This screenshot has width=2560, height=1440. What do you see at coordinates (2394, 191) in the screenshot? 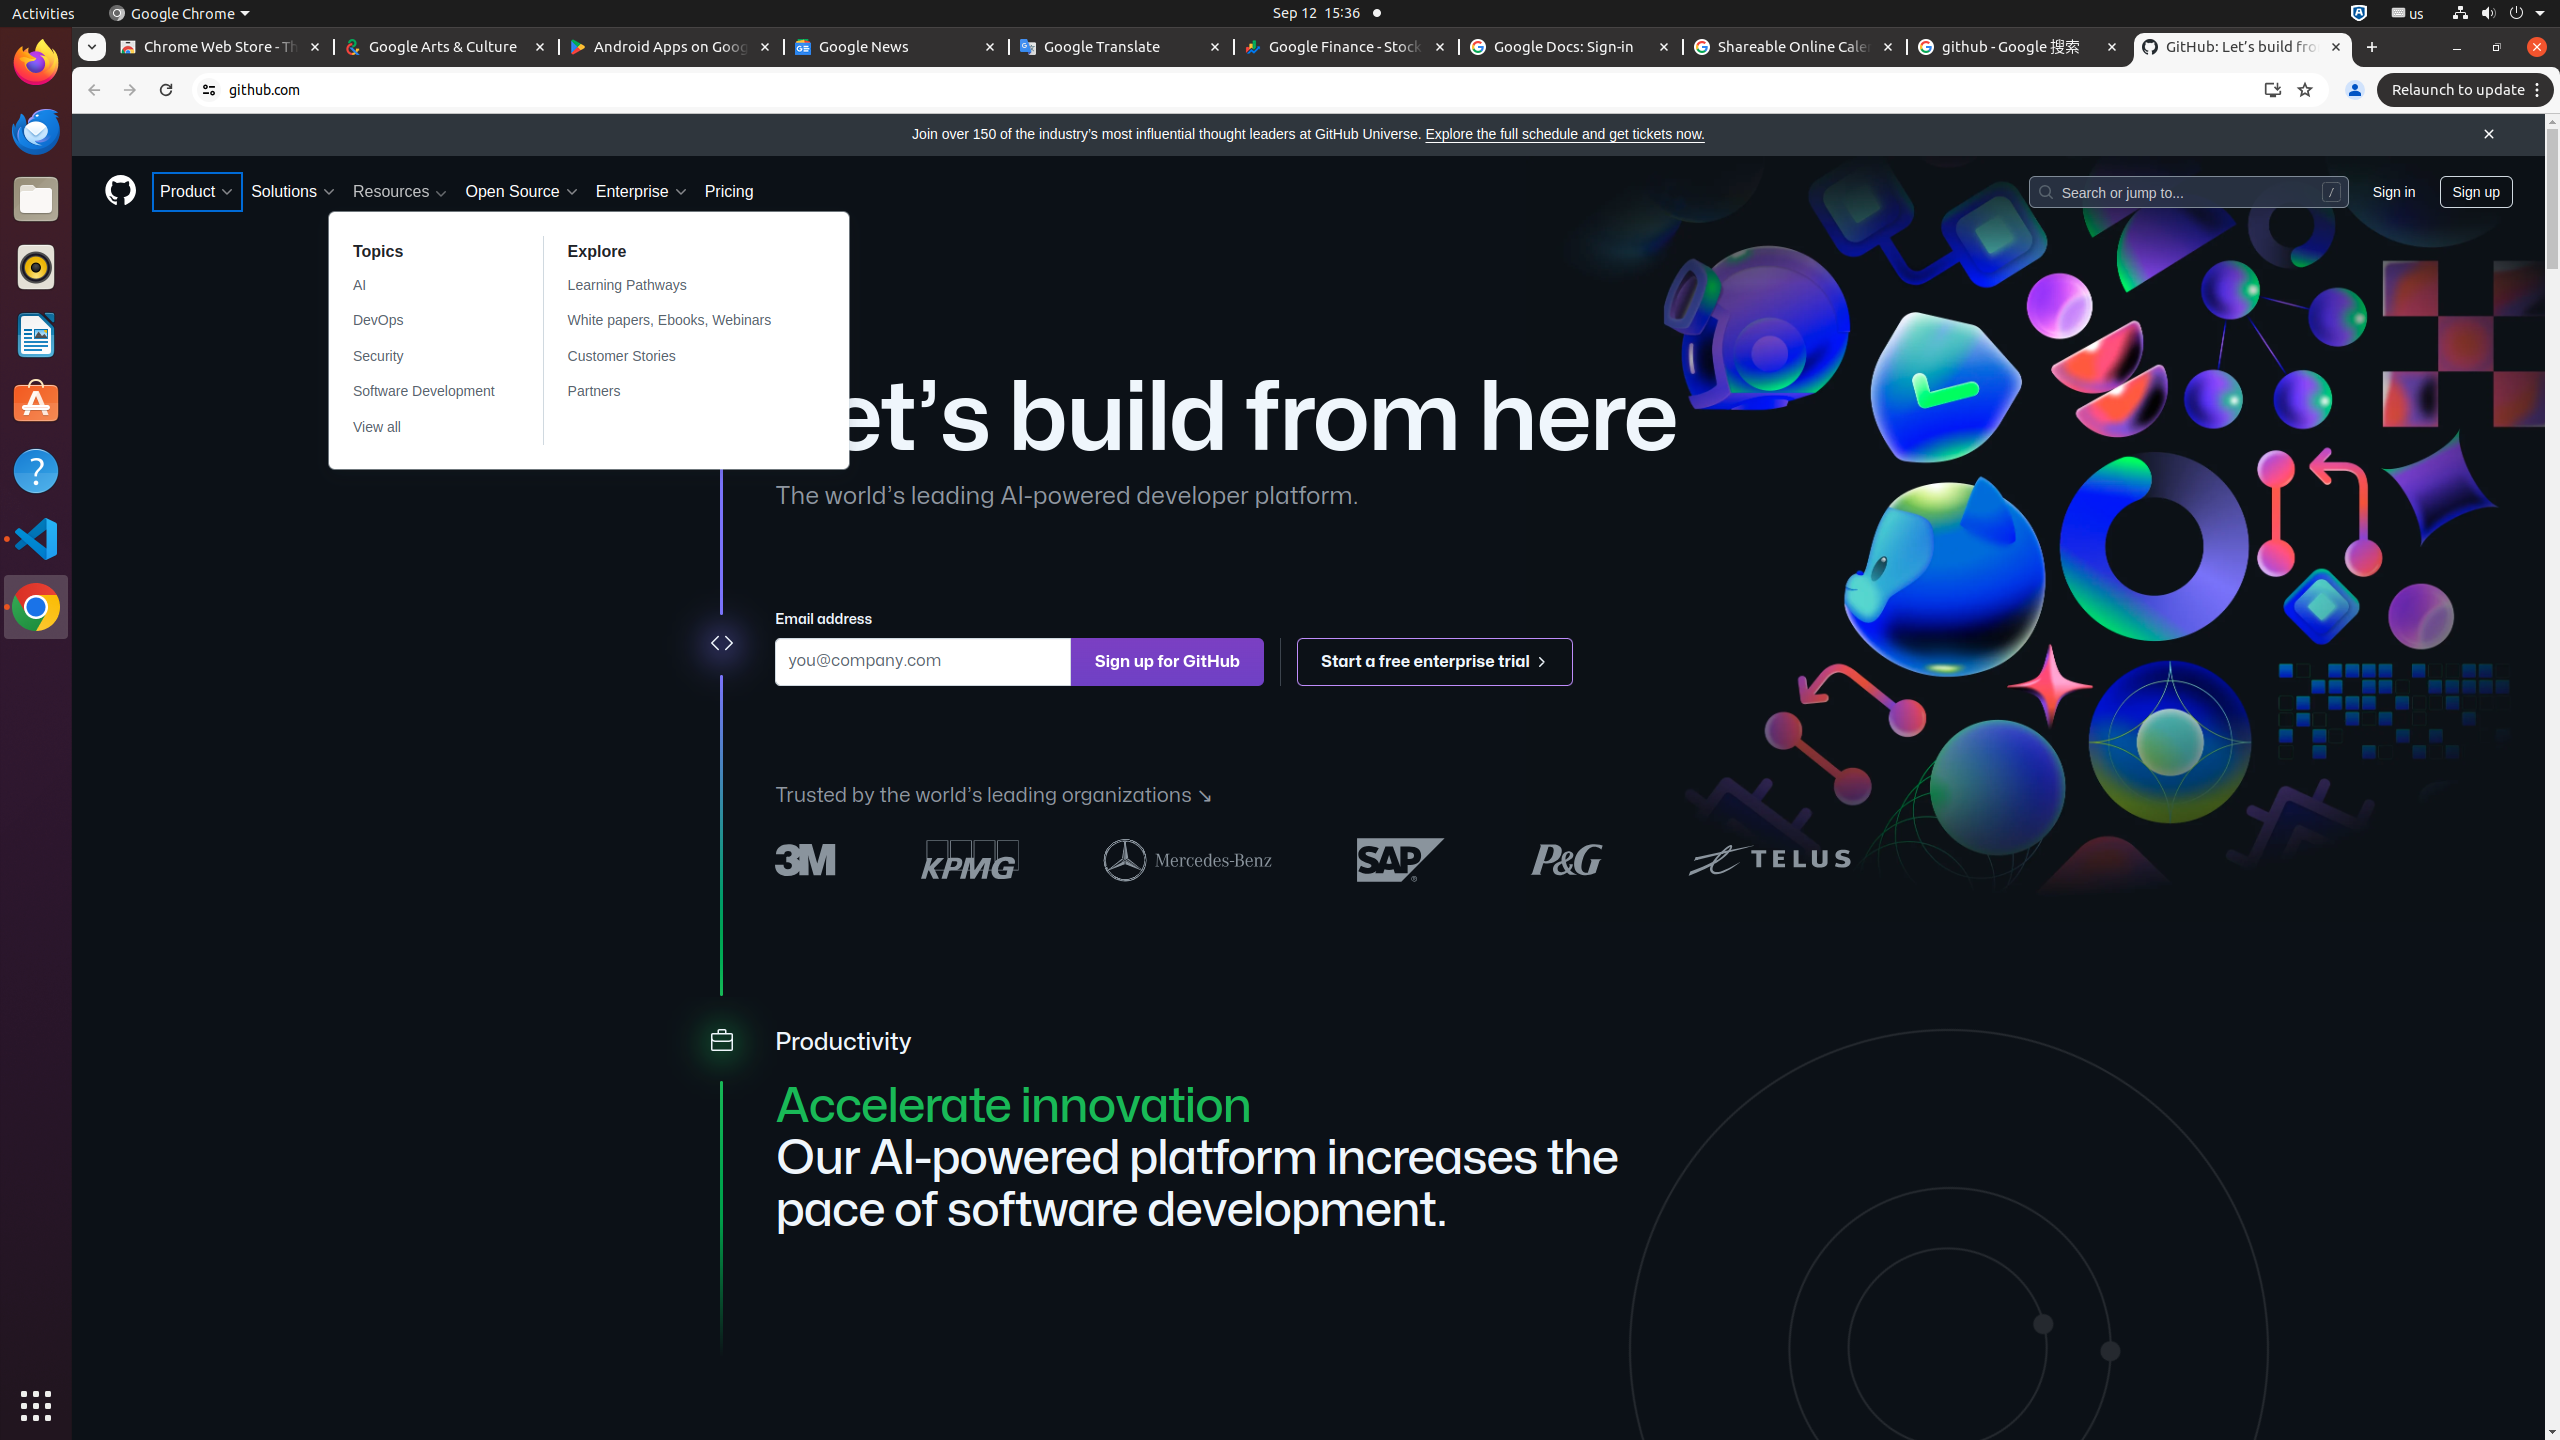
I see `Sign in` at bounding box center [2394, 191].